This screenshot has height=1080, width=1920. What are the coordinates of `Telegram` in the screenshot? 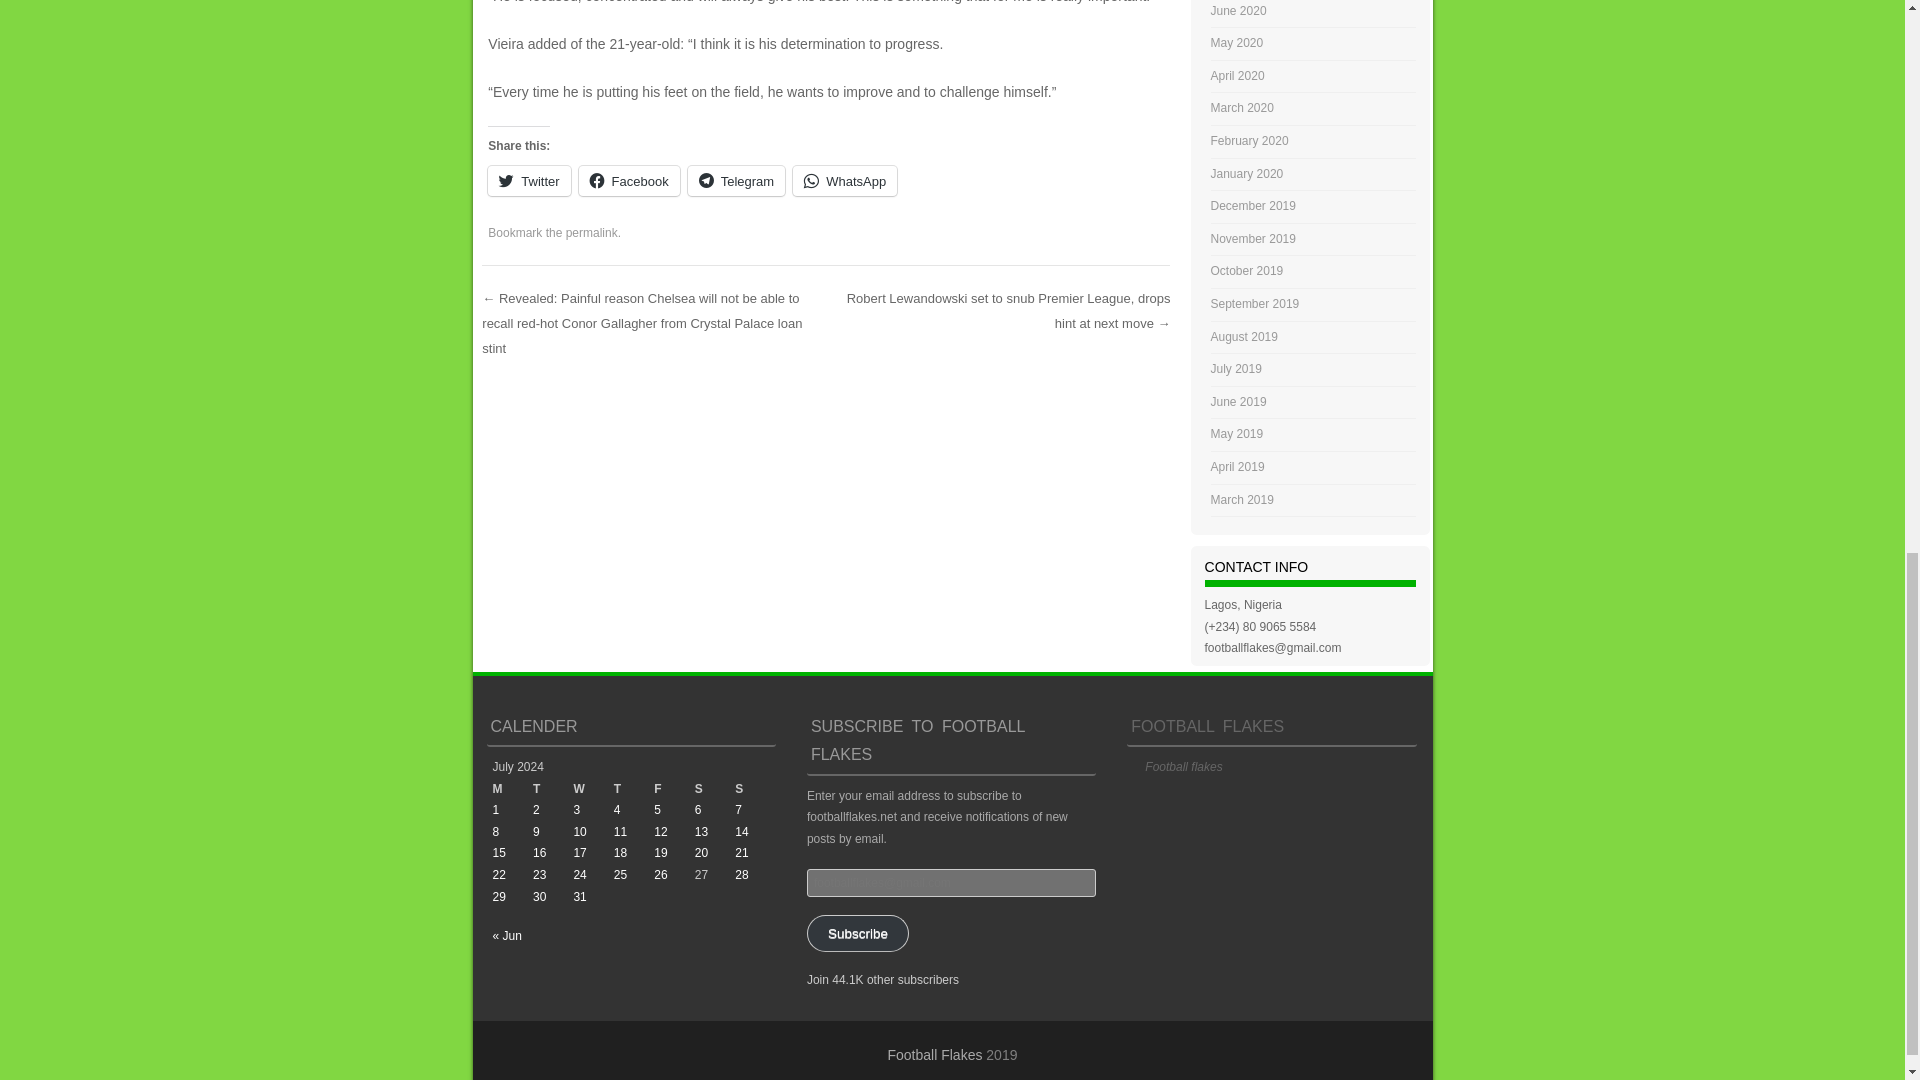 It's located at (736, 180).